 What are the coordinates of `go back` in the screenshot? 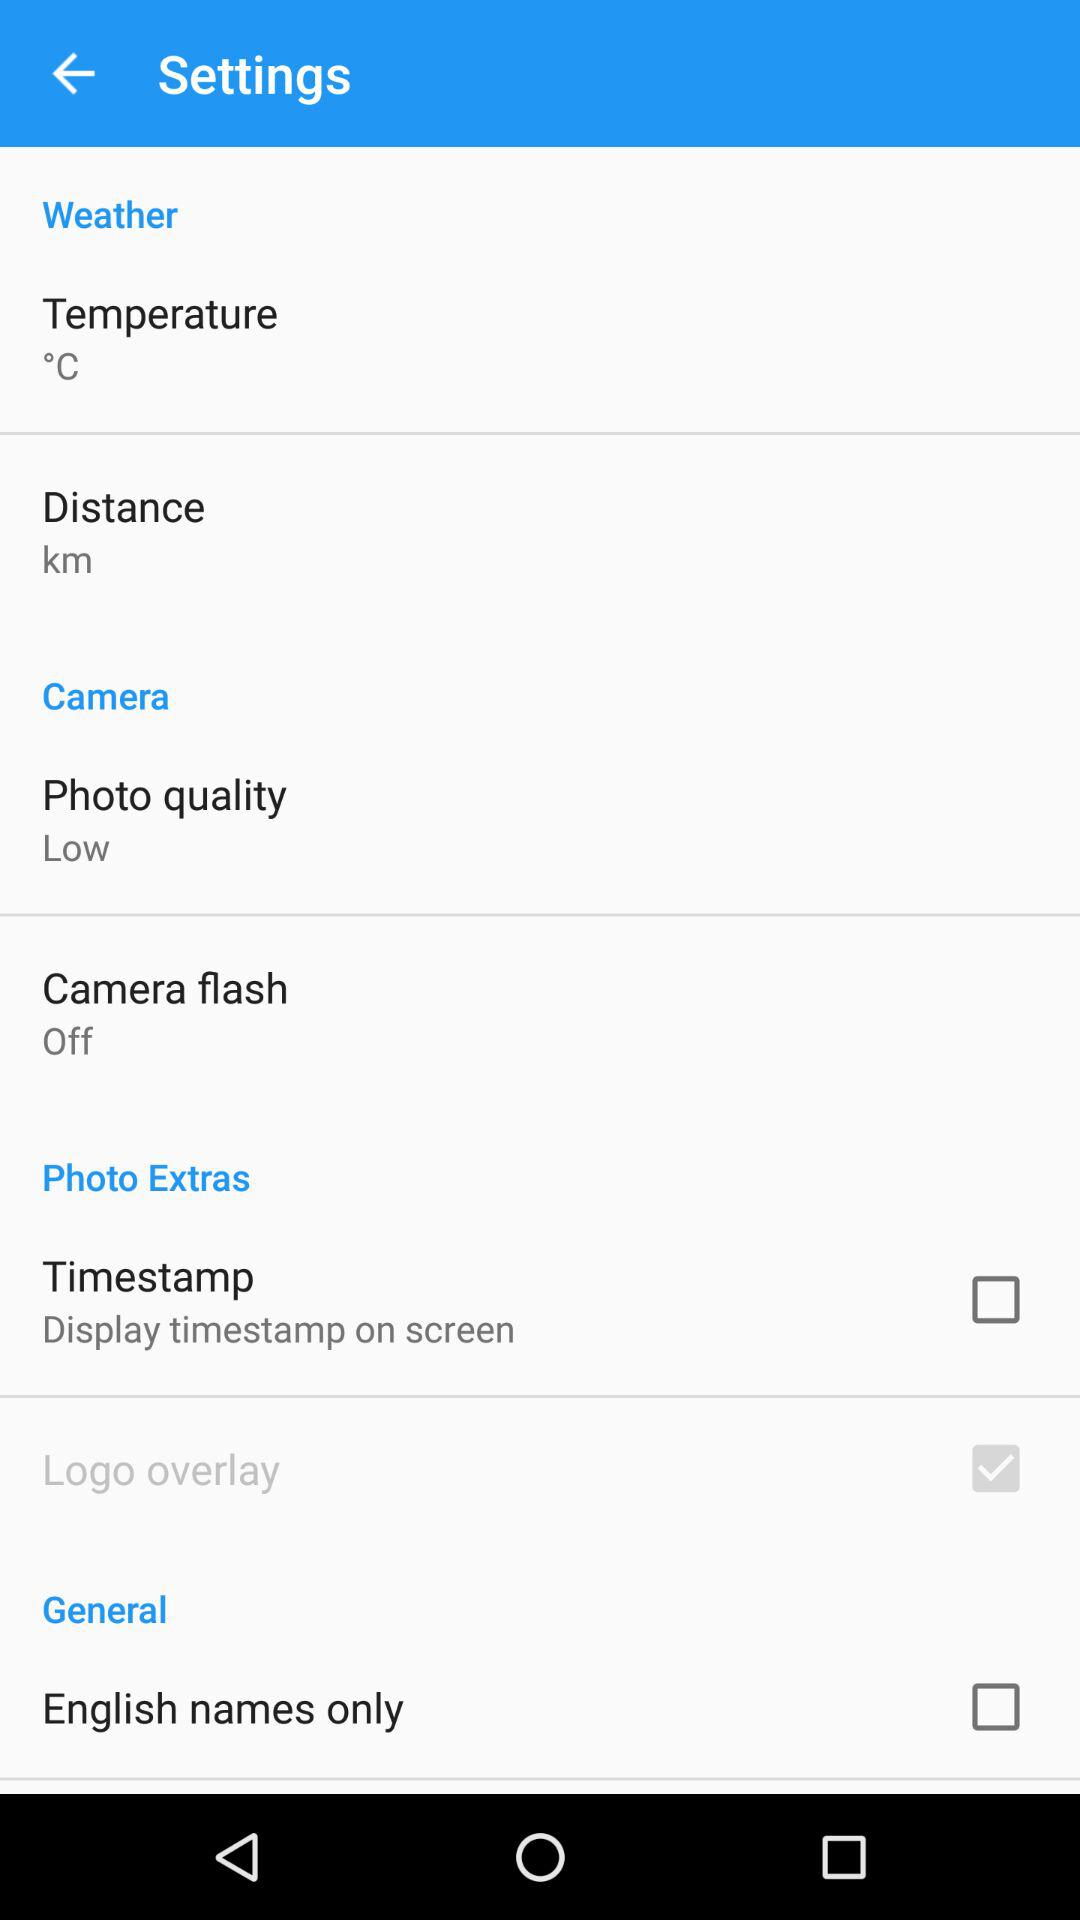 It's located at (74, 74).